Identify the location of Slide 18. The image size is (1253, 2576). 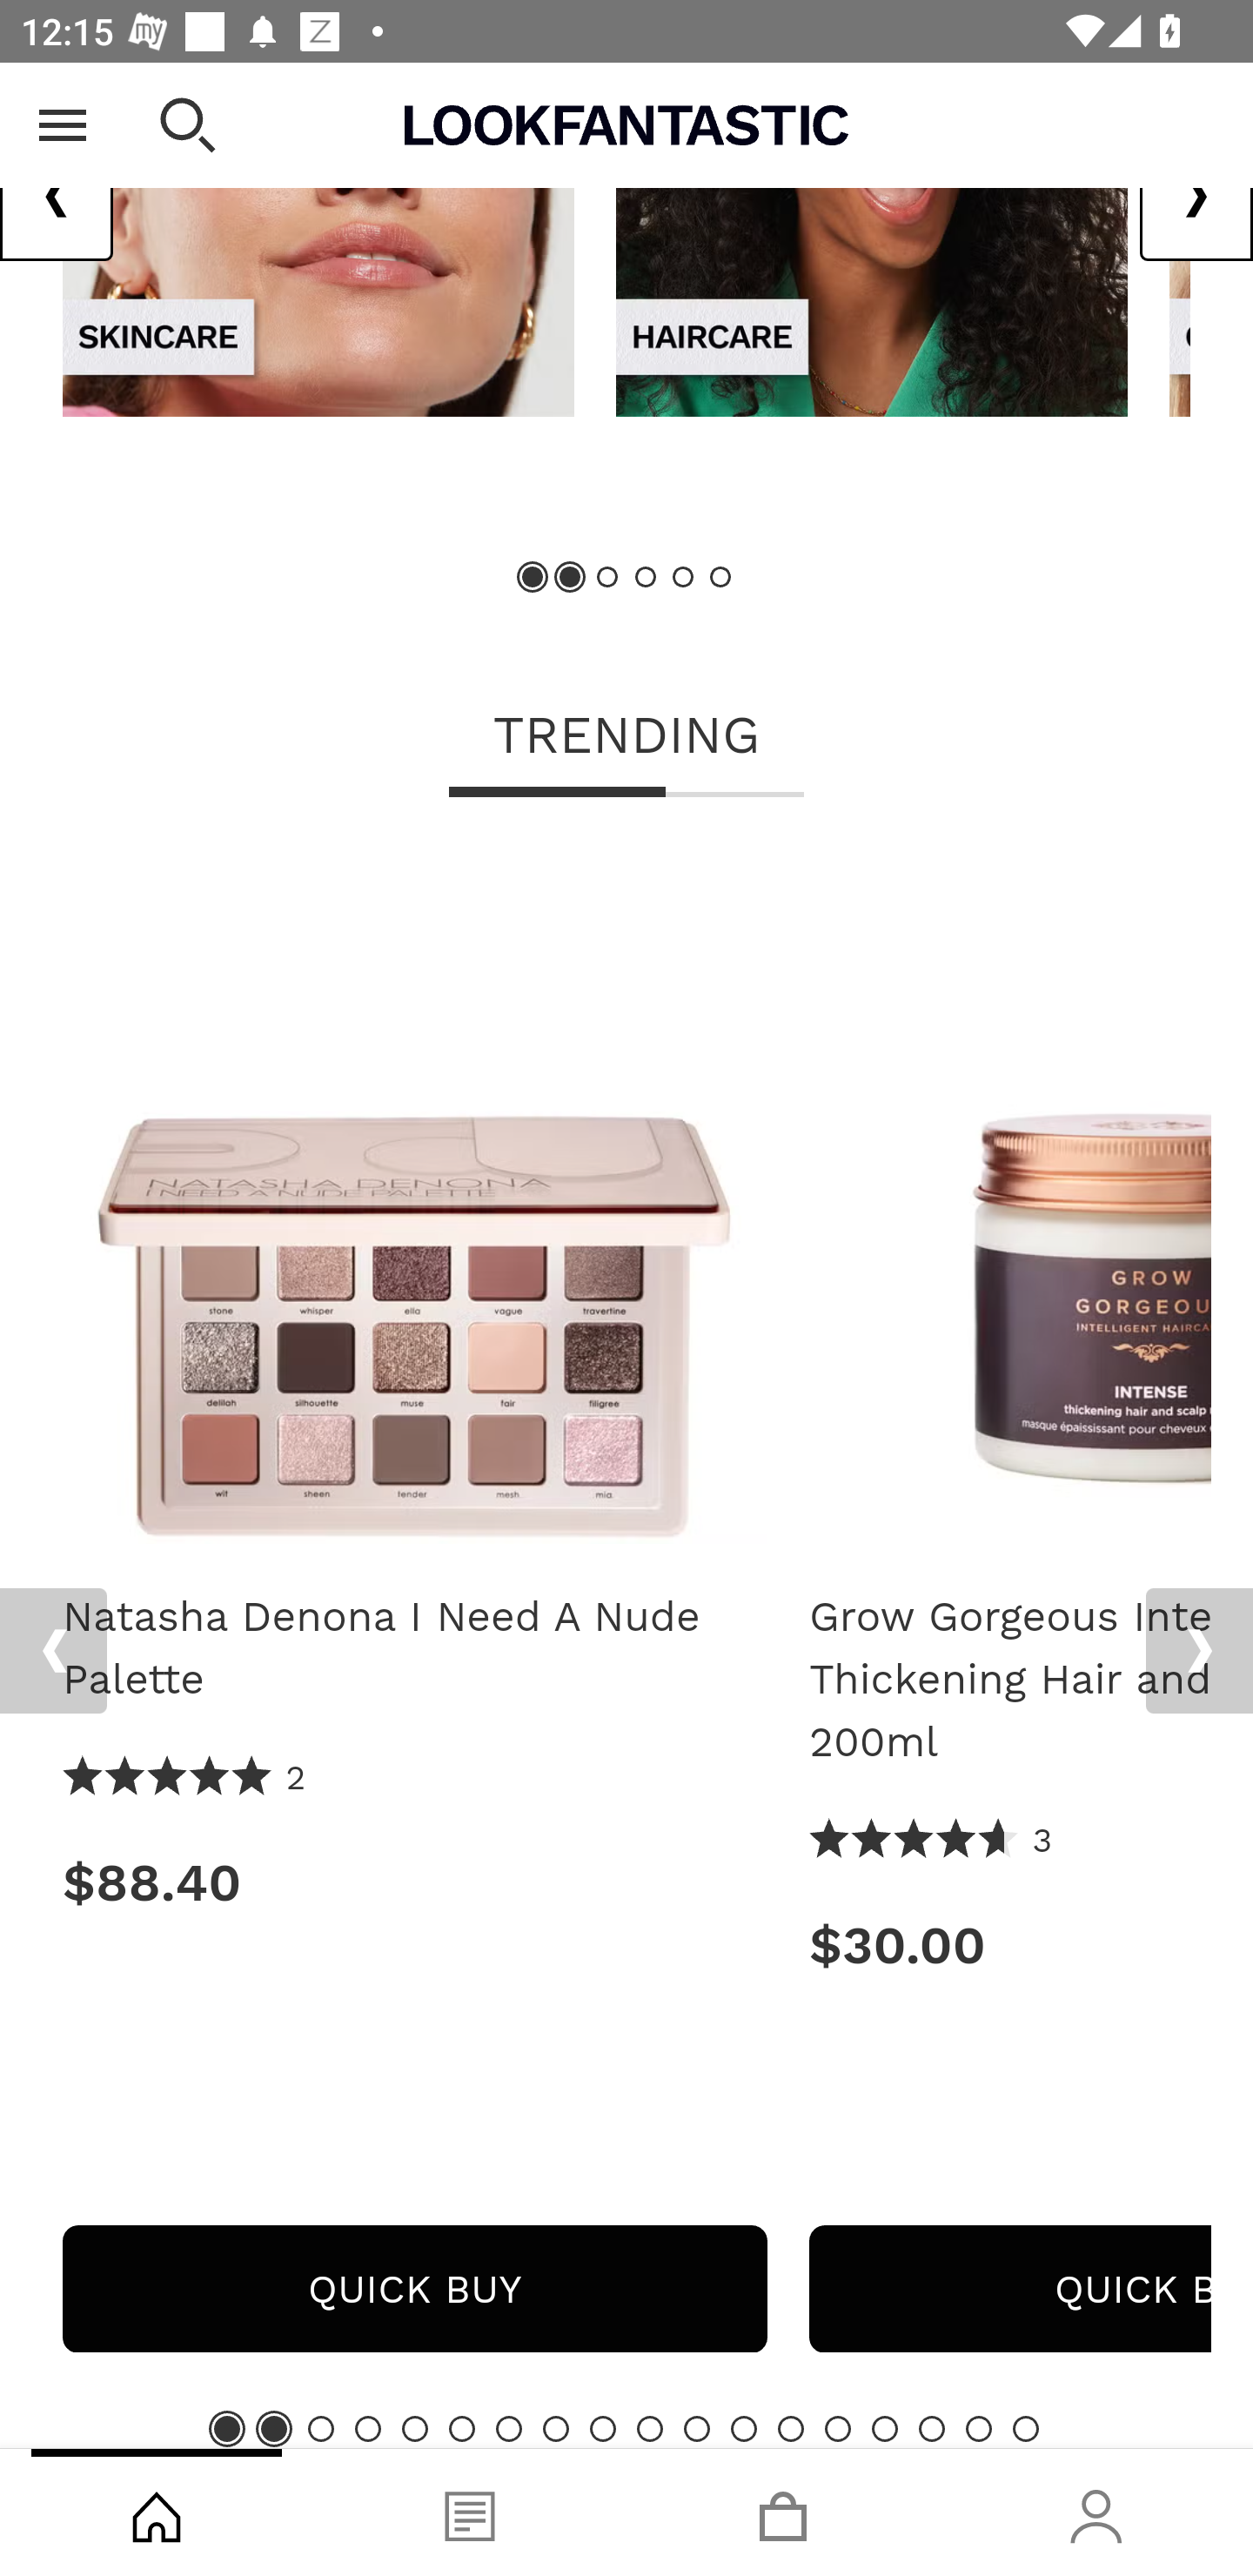
(1025, 2430).